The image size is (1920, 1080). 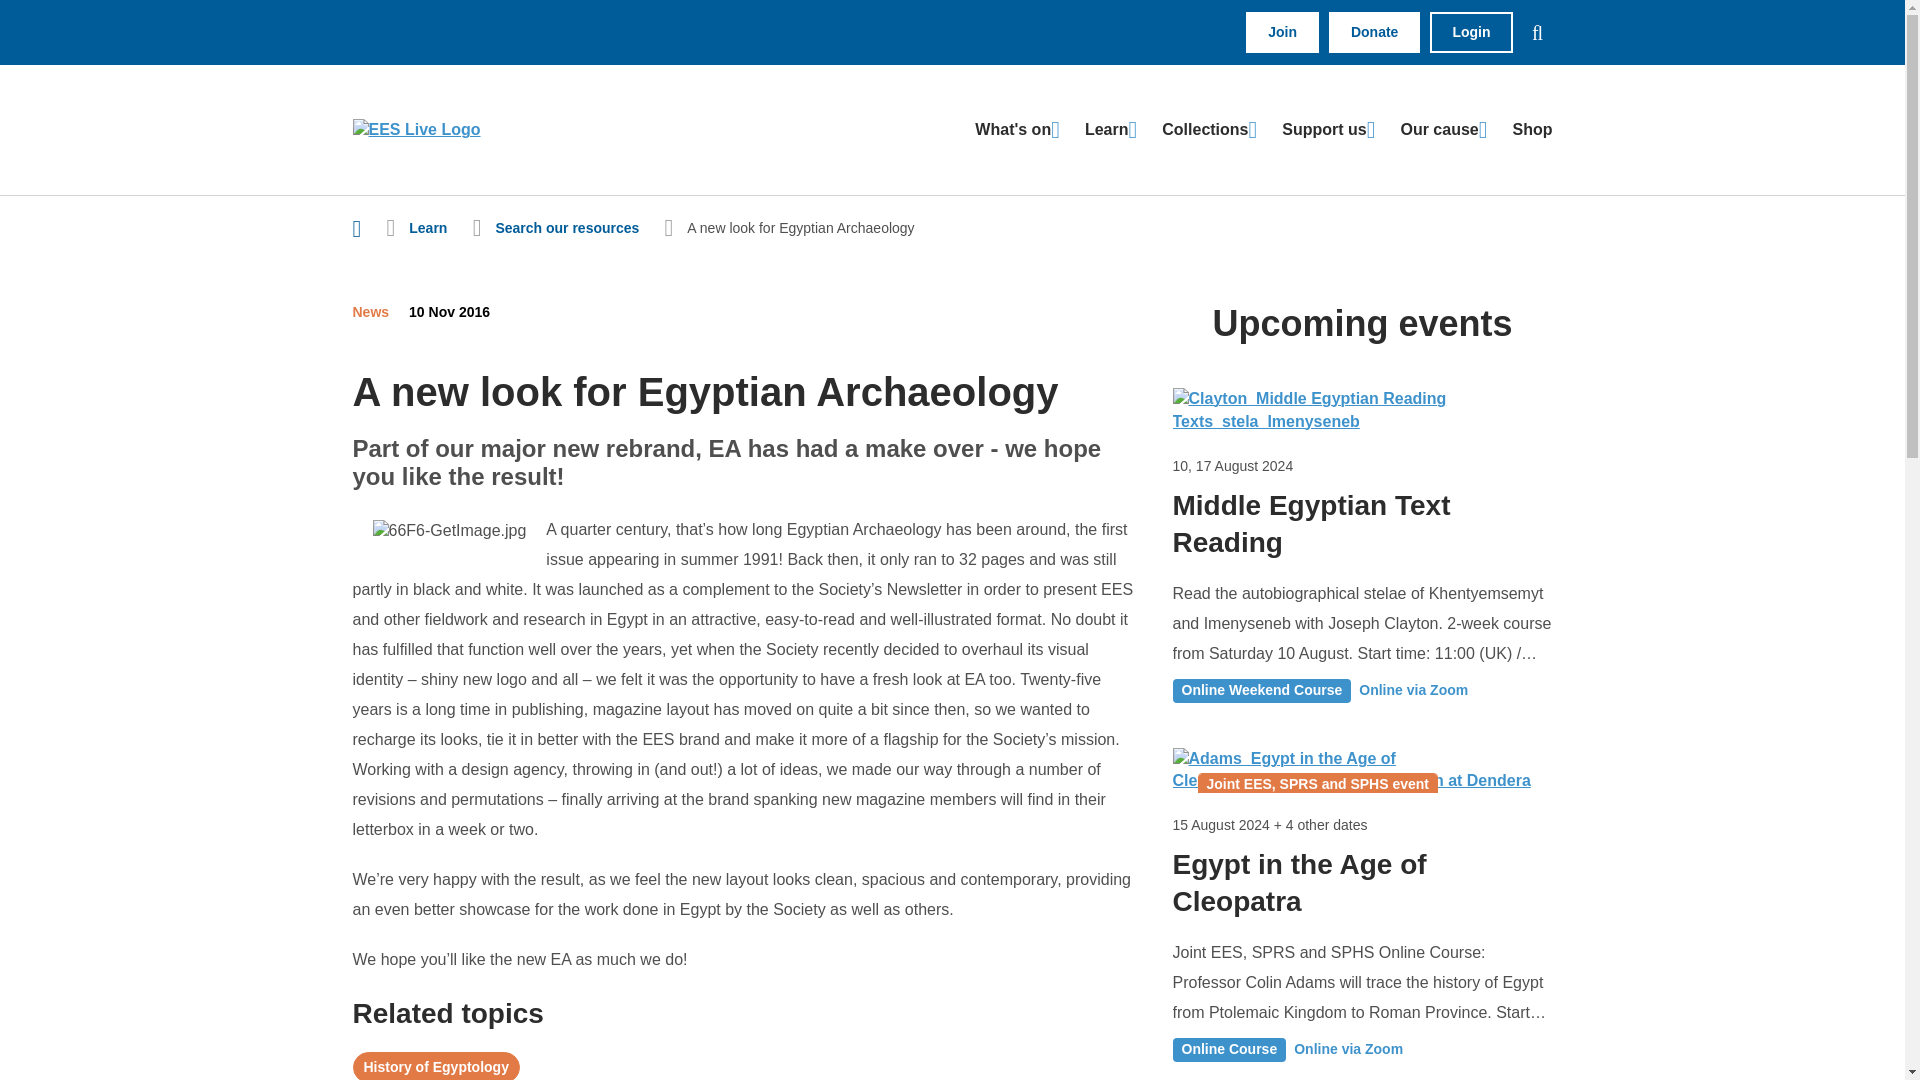 What do you see at coordinates (1110, 130) in the screenshot?
I see `Learn` at bounding box center [1110, 130].